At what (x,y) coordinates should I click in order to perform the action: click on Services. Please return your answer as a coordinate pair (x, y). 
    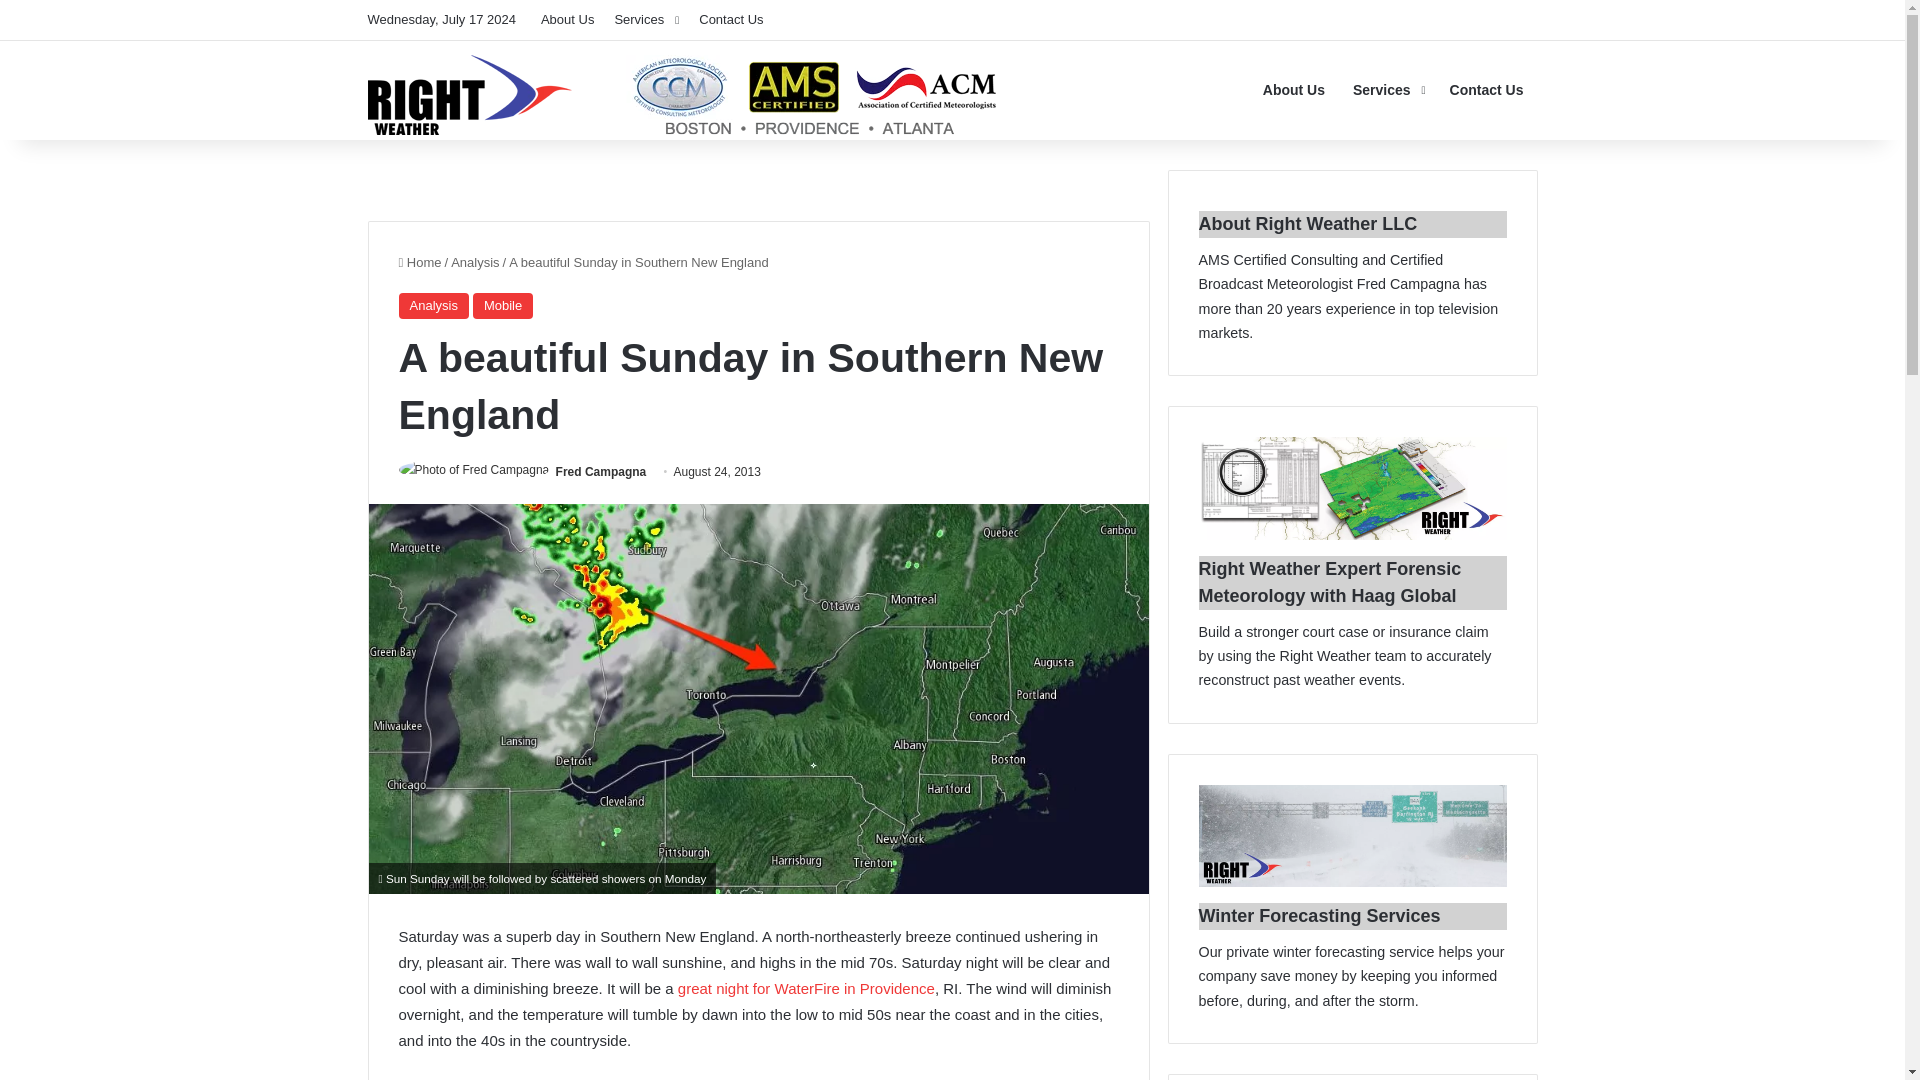
    Looking at the image, I should click on (1387, 90).